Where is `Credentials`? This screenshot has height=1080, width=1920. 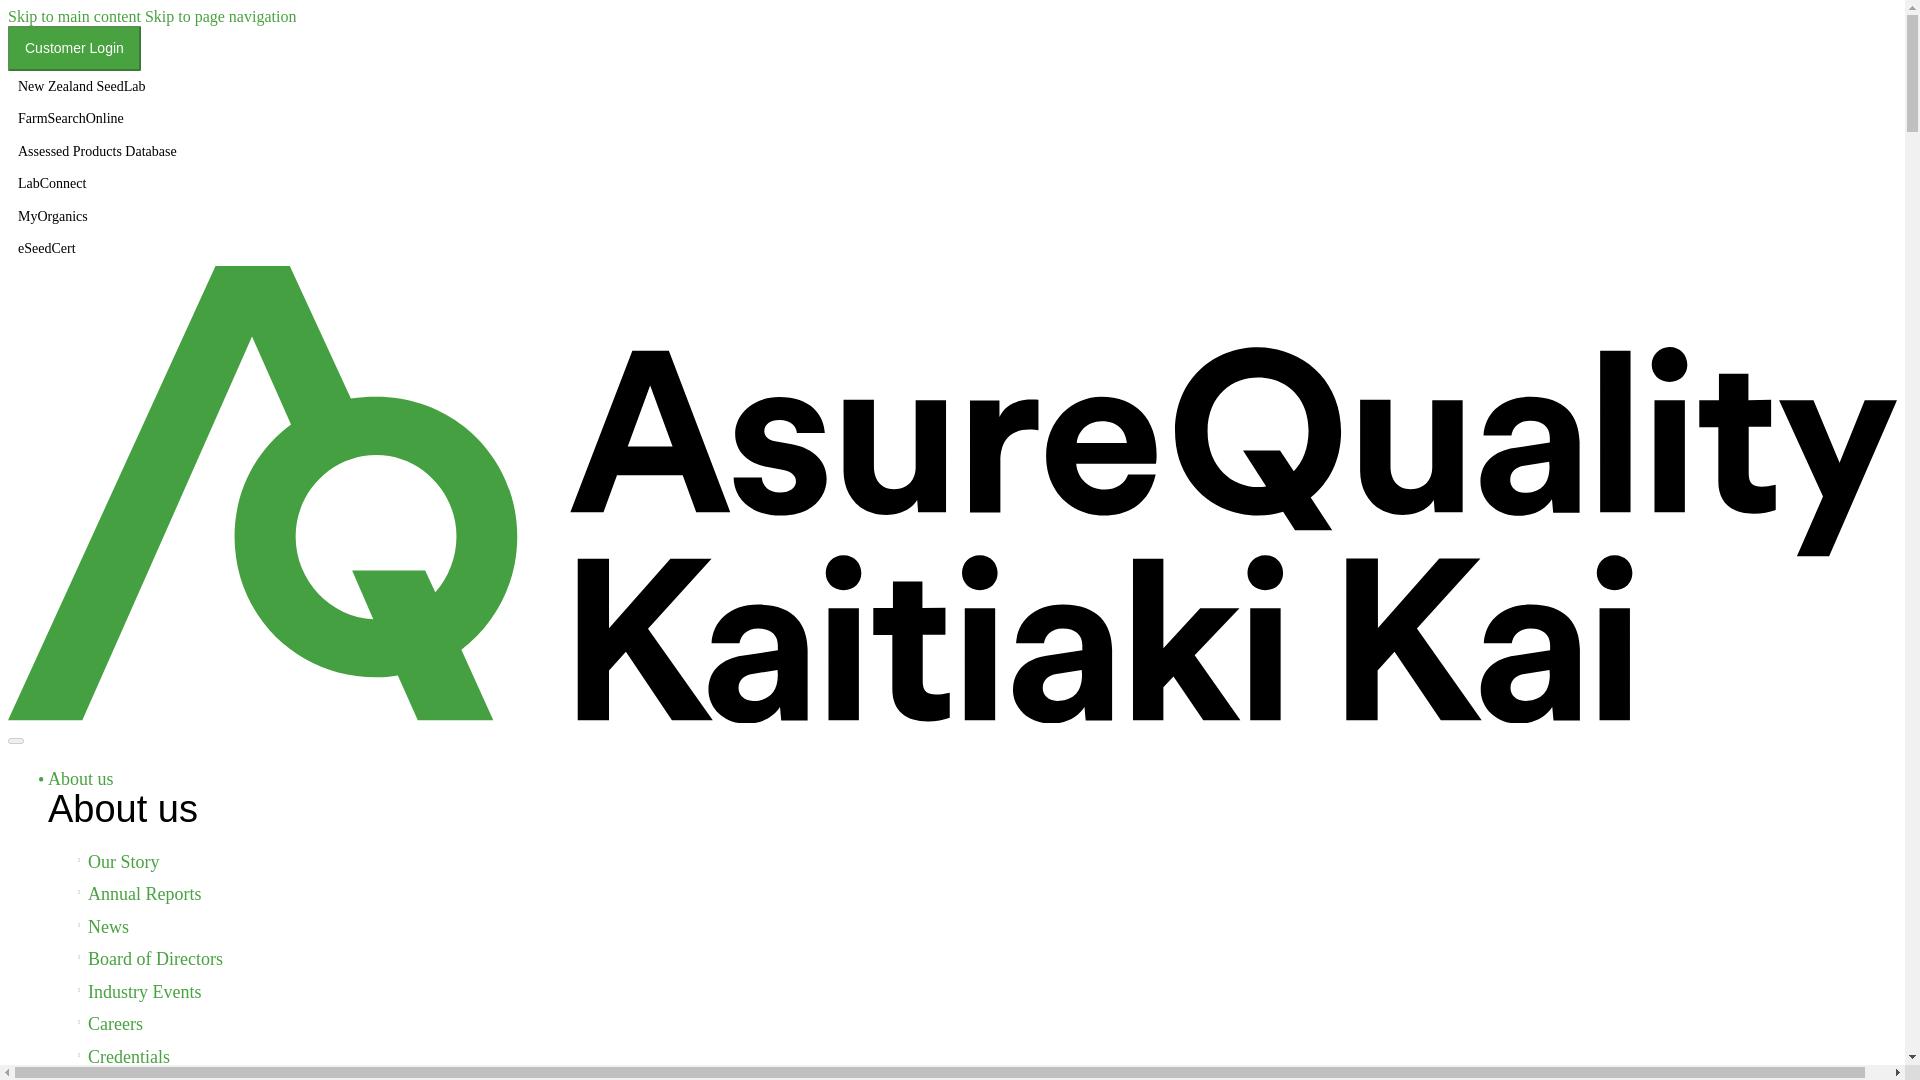 Credentials is located at coordinates (129, 1056).